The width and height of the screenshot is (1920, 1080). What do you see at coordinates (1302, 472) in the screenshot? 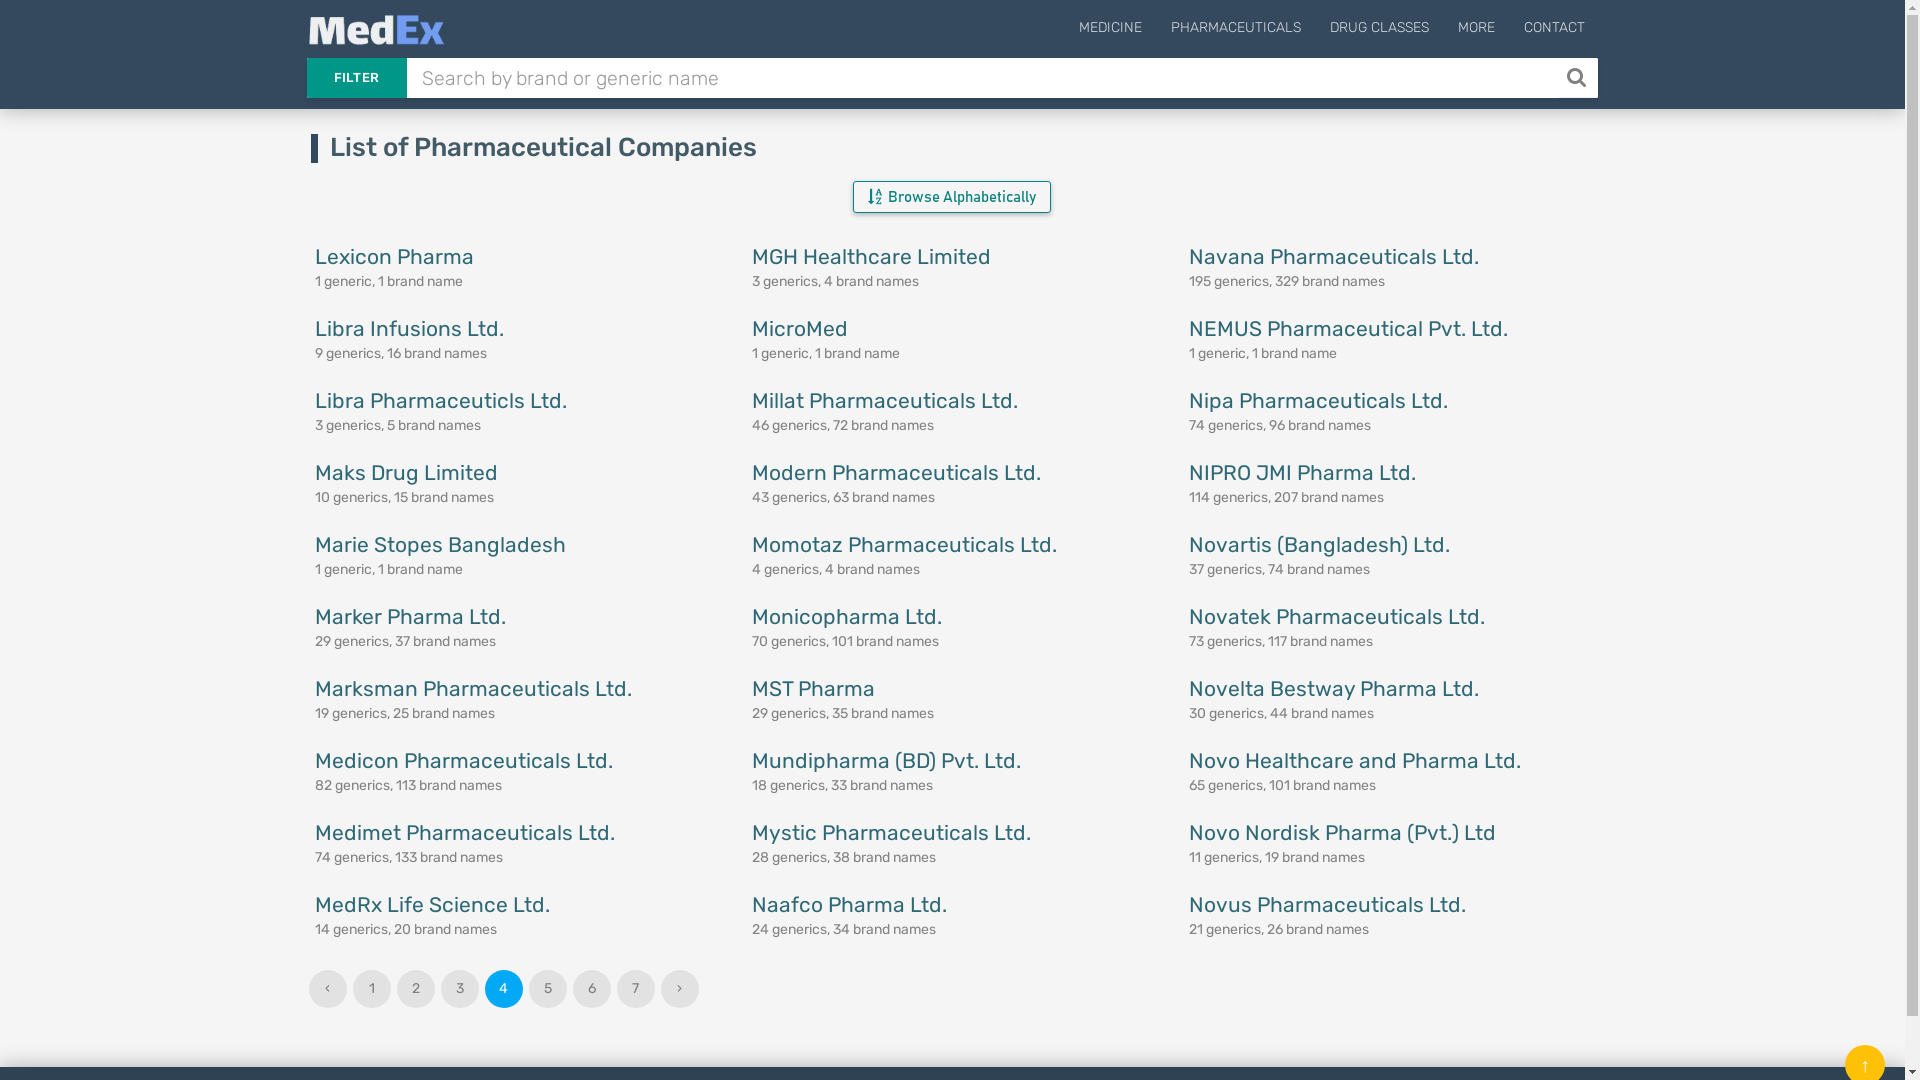
I see `NIPRO JMI Pharma Ltd.` at bounding box center [1302, 472].